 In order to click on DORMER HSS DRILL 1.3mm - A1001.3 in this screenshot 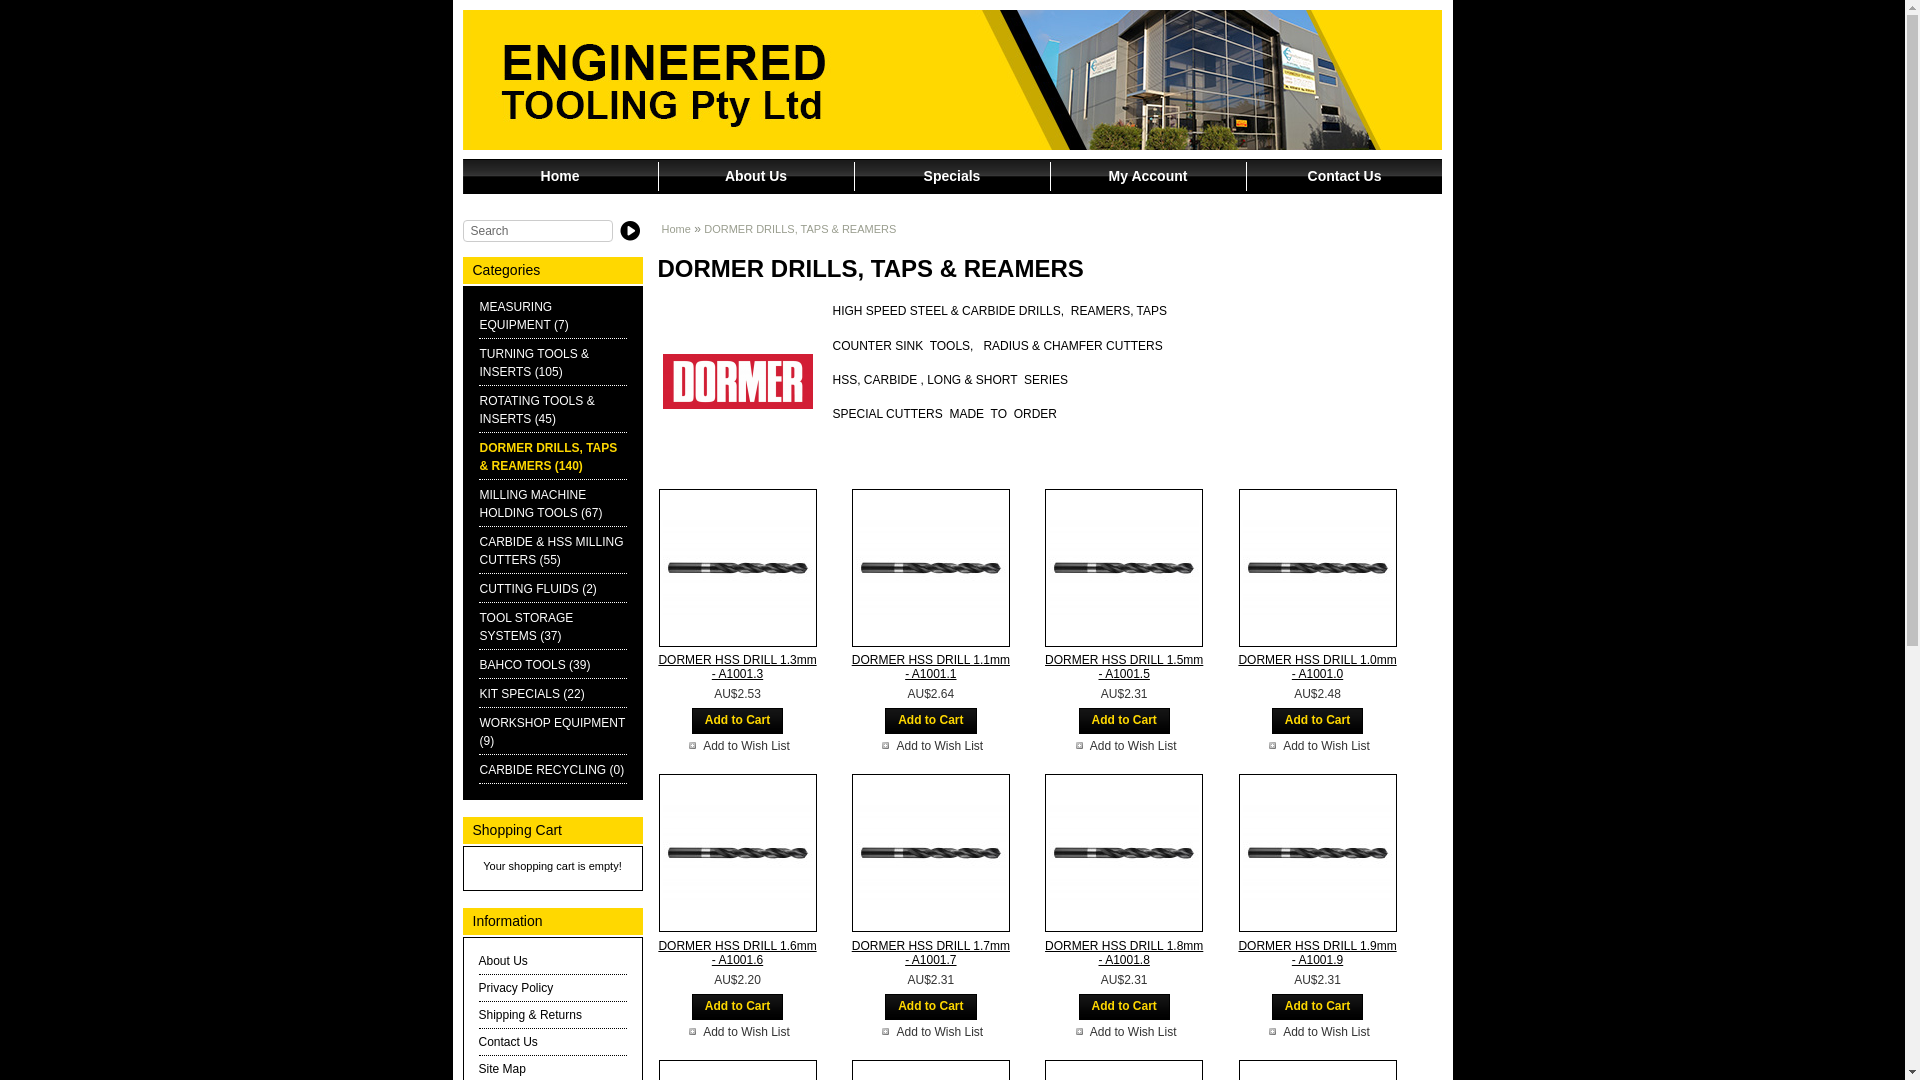, I will do `click(738, 667)`.